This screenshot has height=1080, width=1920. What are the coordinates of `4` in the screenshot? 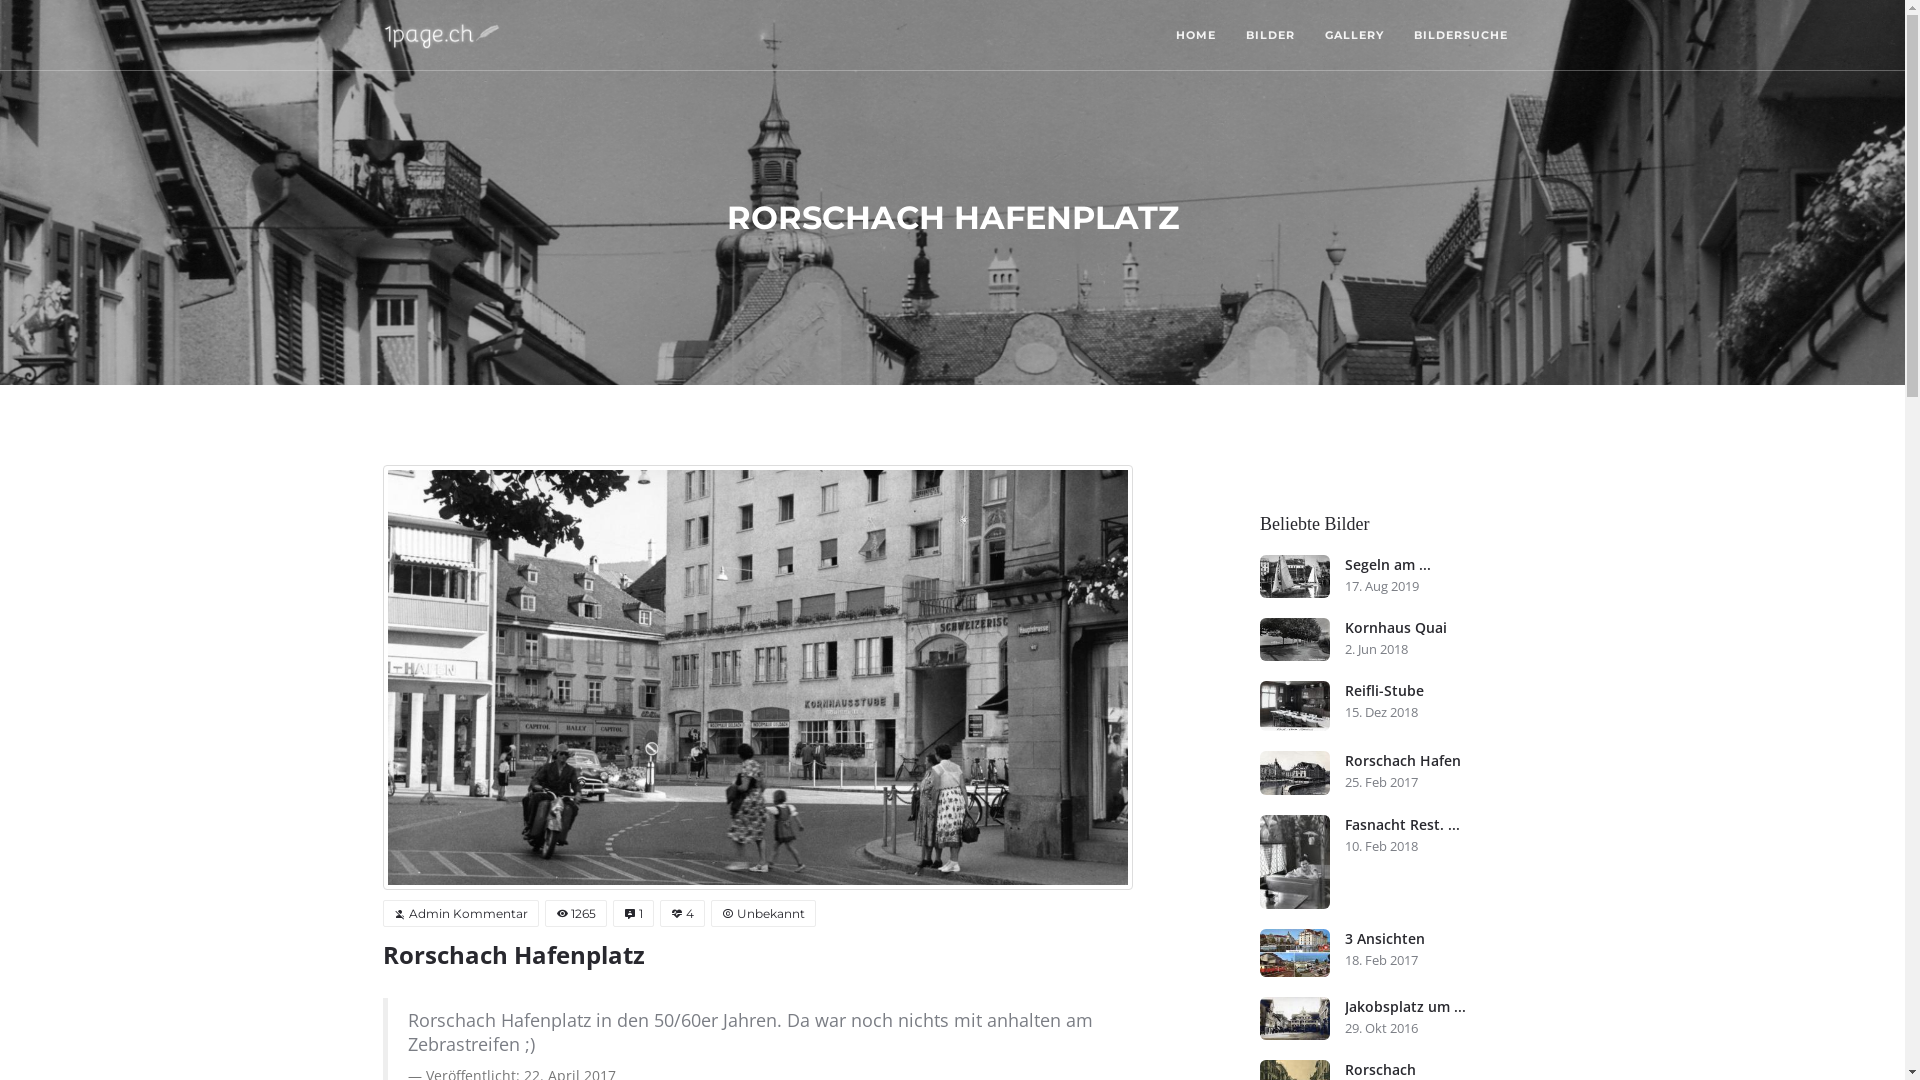 It's located at (682, 914).